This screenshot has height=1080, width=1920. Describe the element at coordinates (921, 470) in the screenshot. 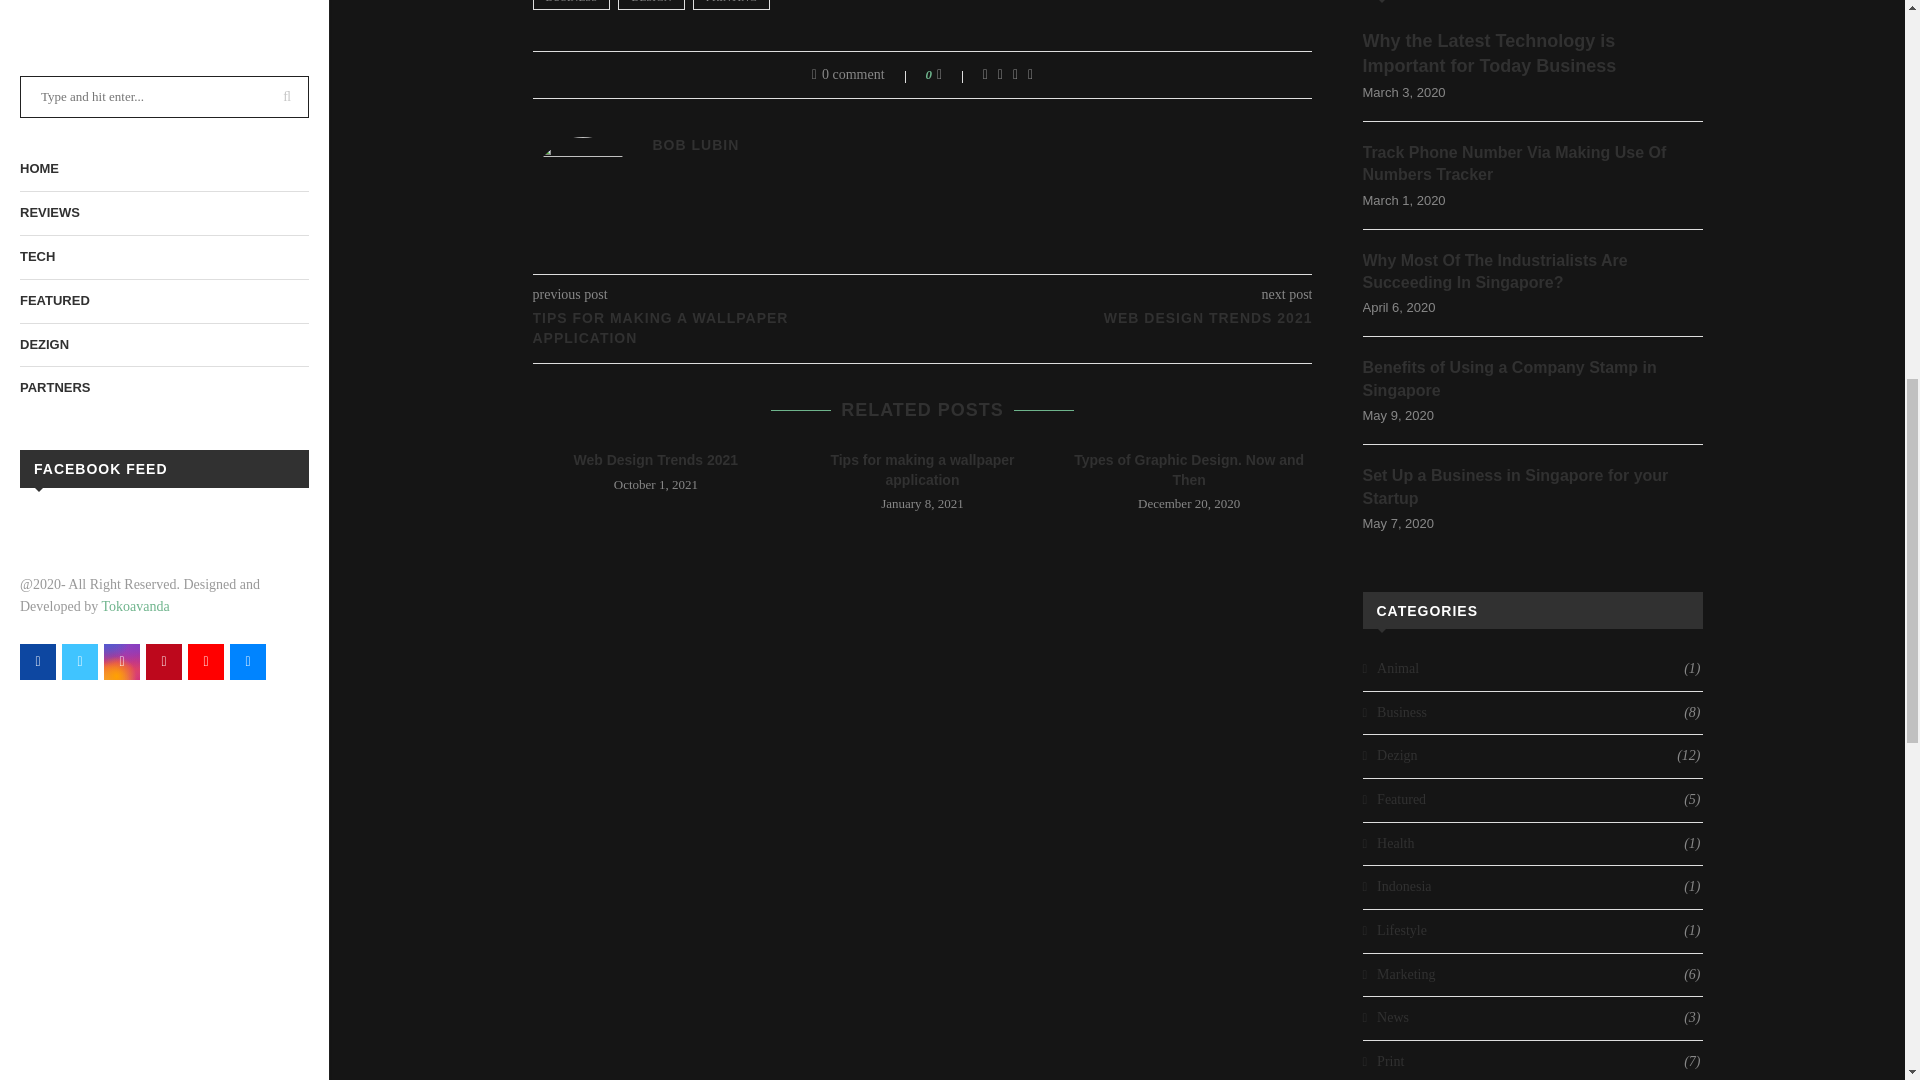

I see `Tips for making a wallpaper application` at that location.